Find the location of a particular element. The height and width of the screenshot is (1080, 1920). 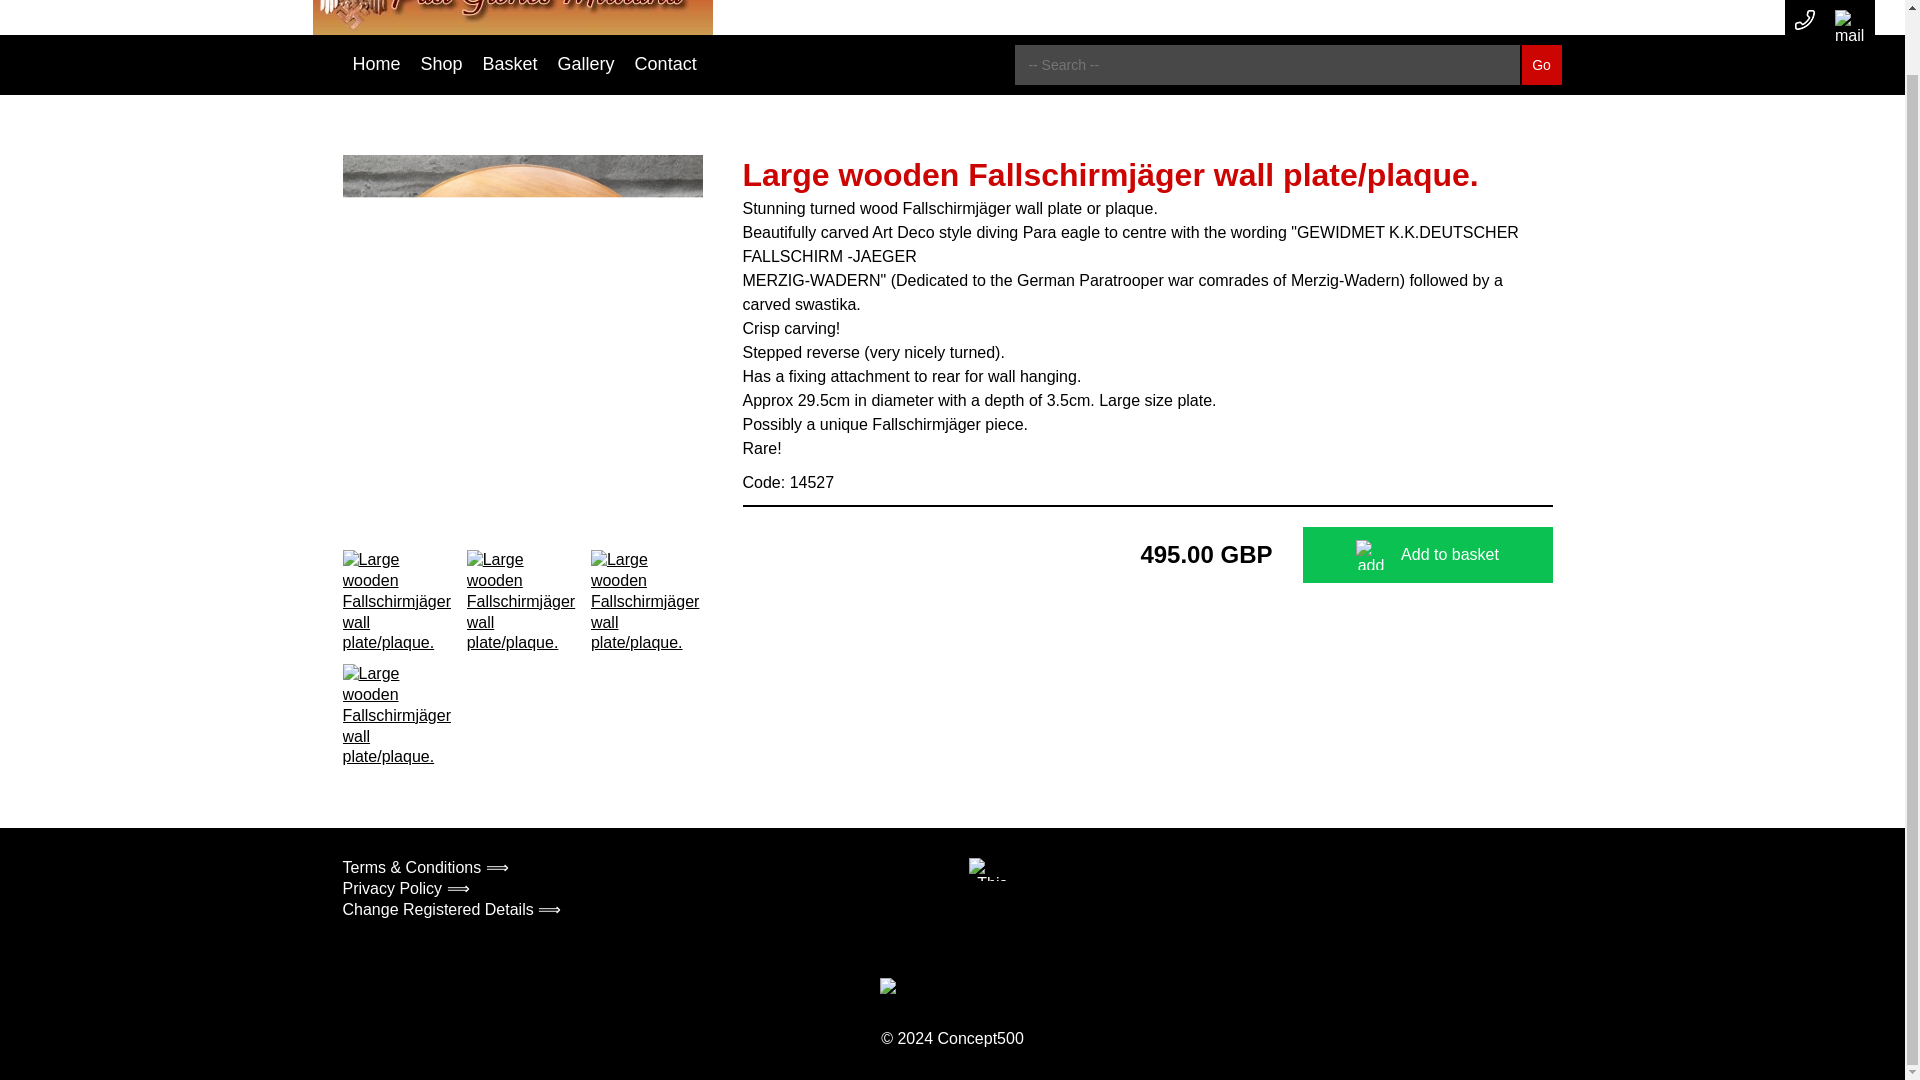

Gallery is located at coordinates (586, 64).